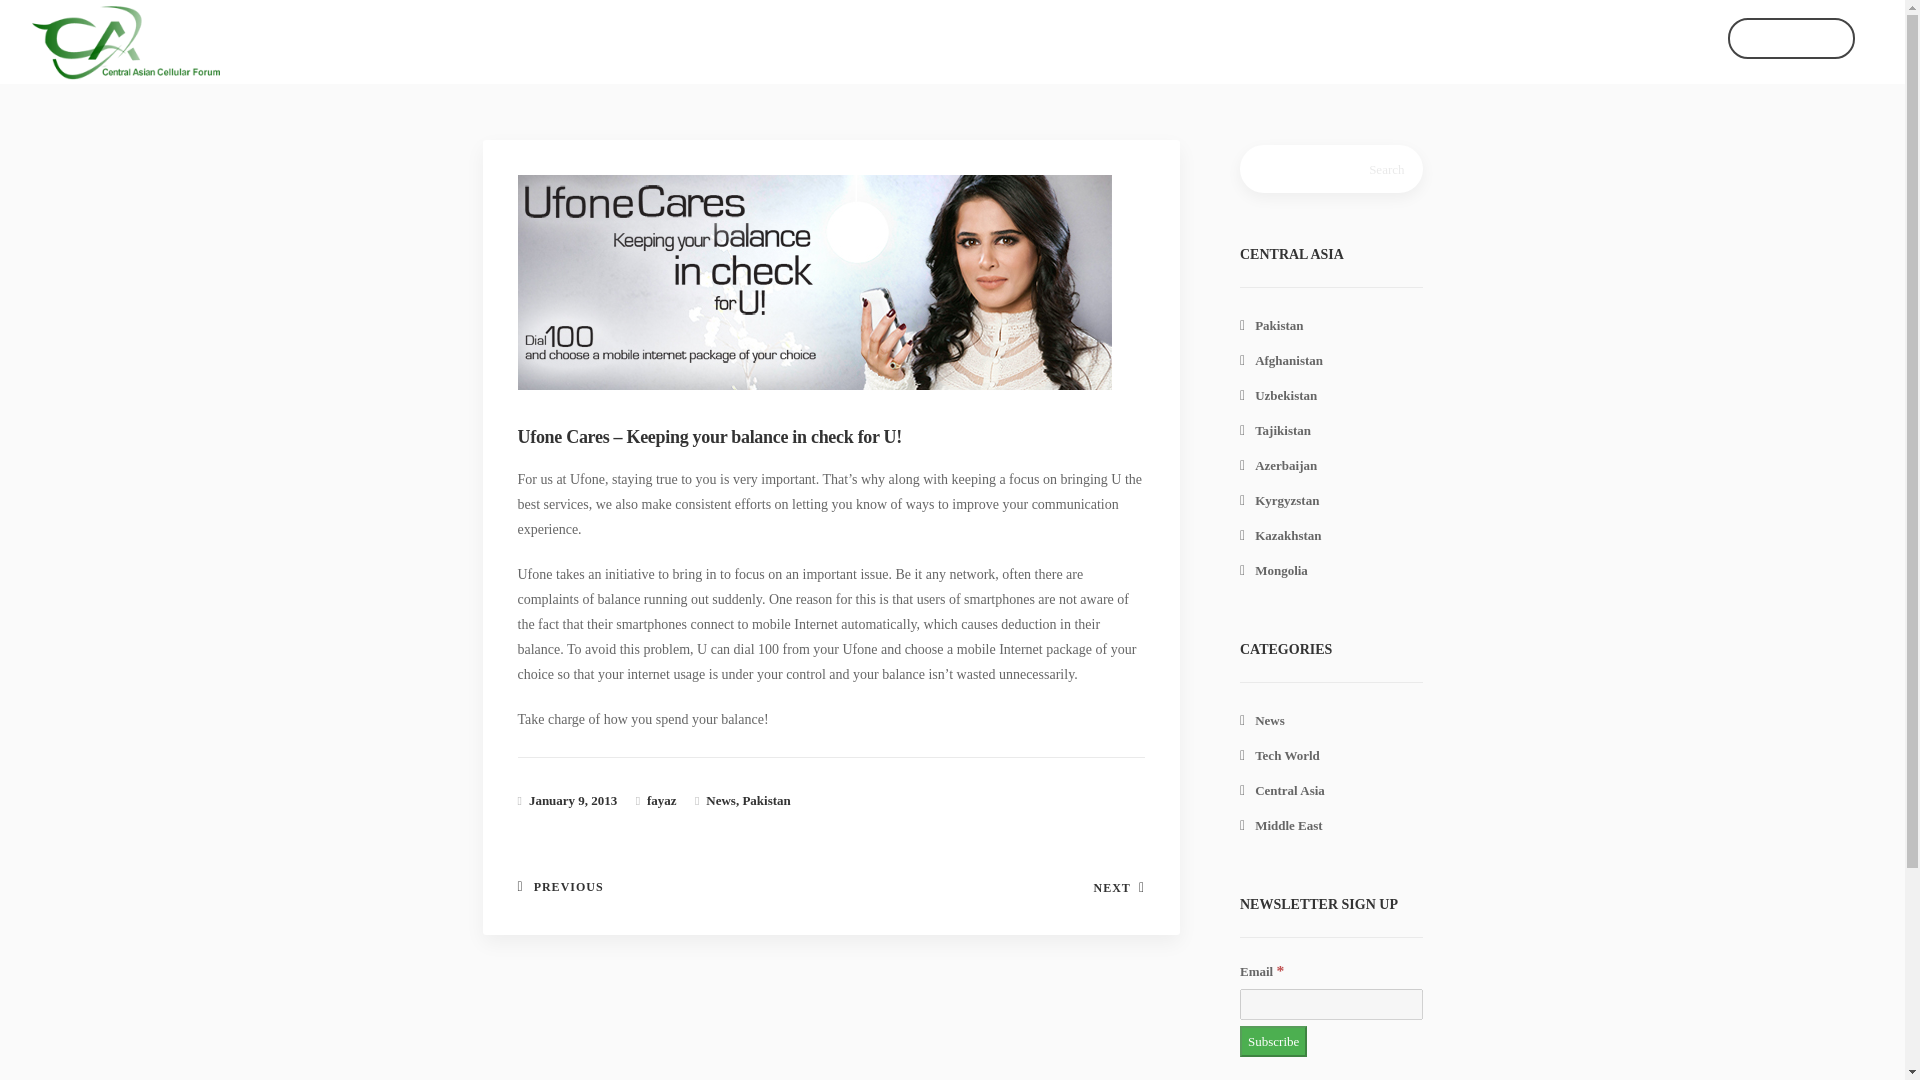 The width and height of the screenshot is (1920, 1080). Describe the element at coordinates (1668, 38) in the screenshot. I see `NEWS` at that location.